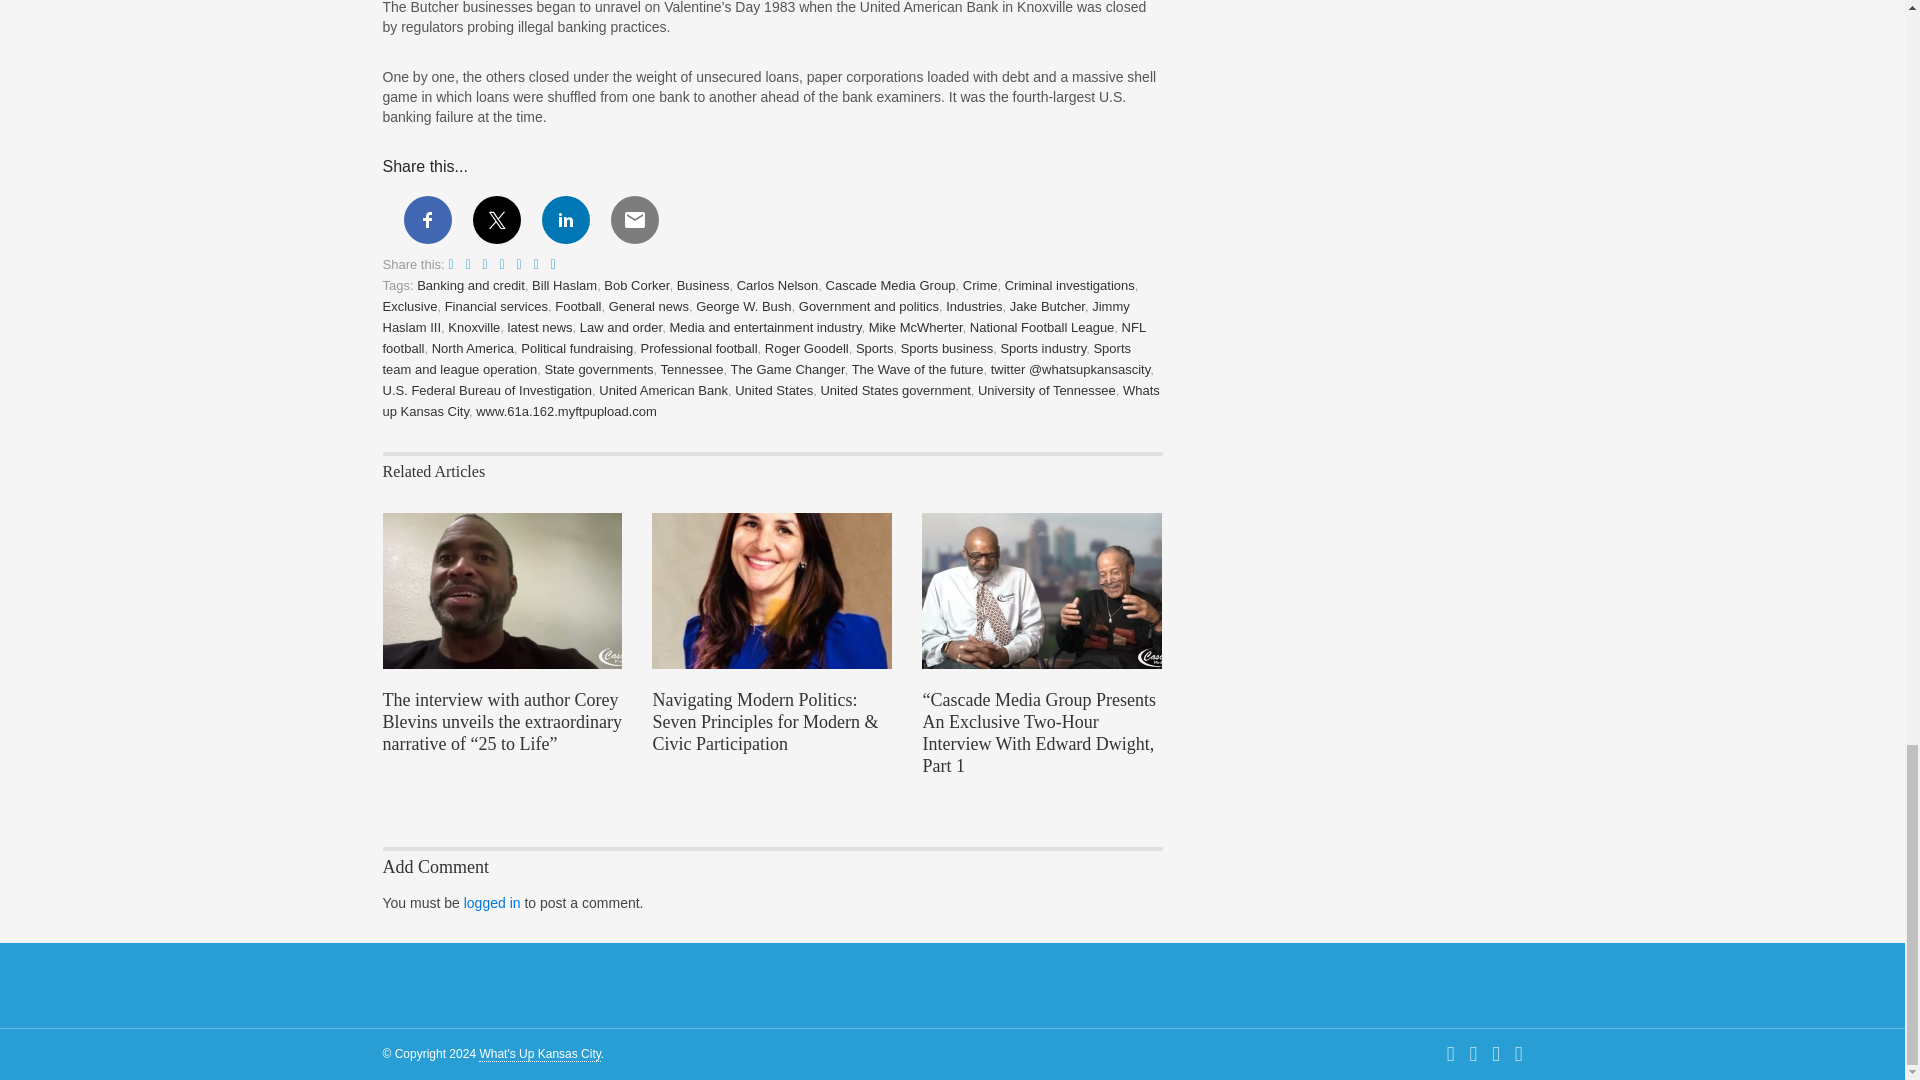 The height and width of the screenshot is (1080, 1920). Describe the element at coordinates (473, 326) in the screenshot. I see `Knoxville` at that location.